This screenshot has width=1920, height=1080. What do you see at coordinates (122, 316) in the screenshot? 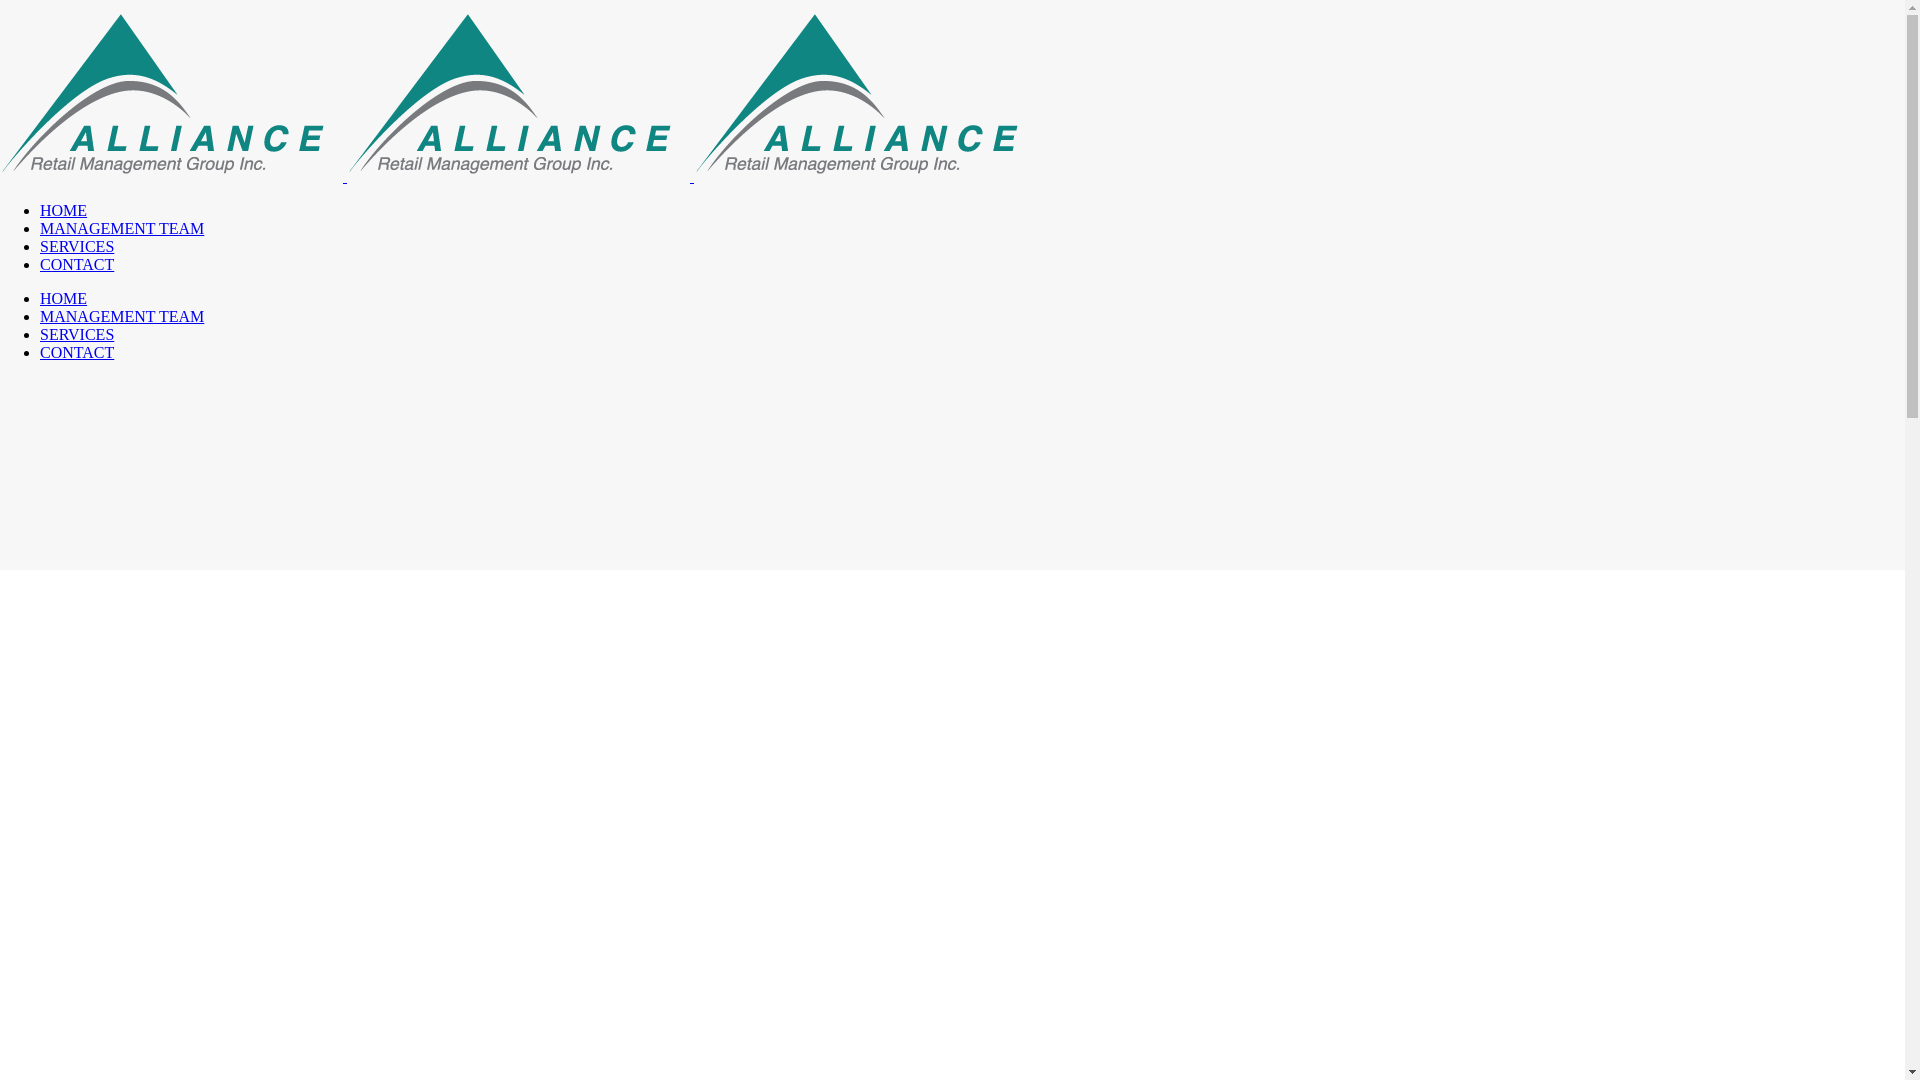
I see `MANAGEMENT TEAM` at bounding box center [122, 316].